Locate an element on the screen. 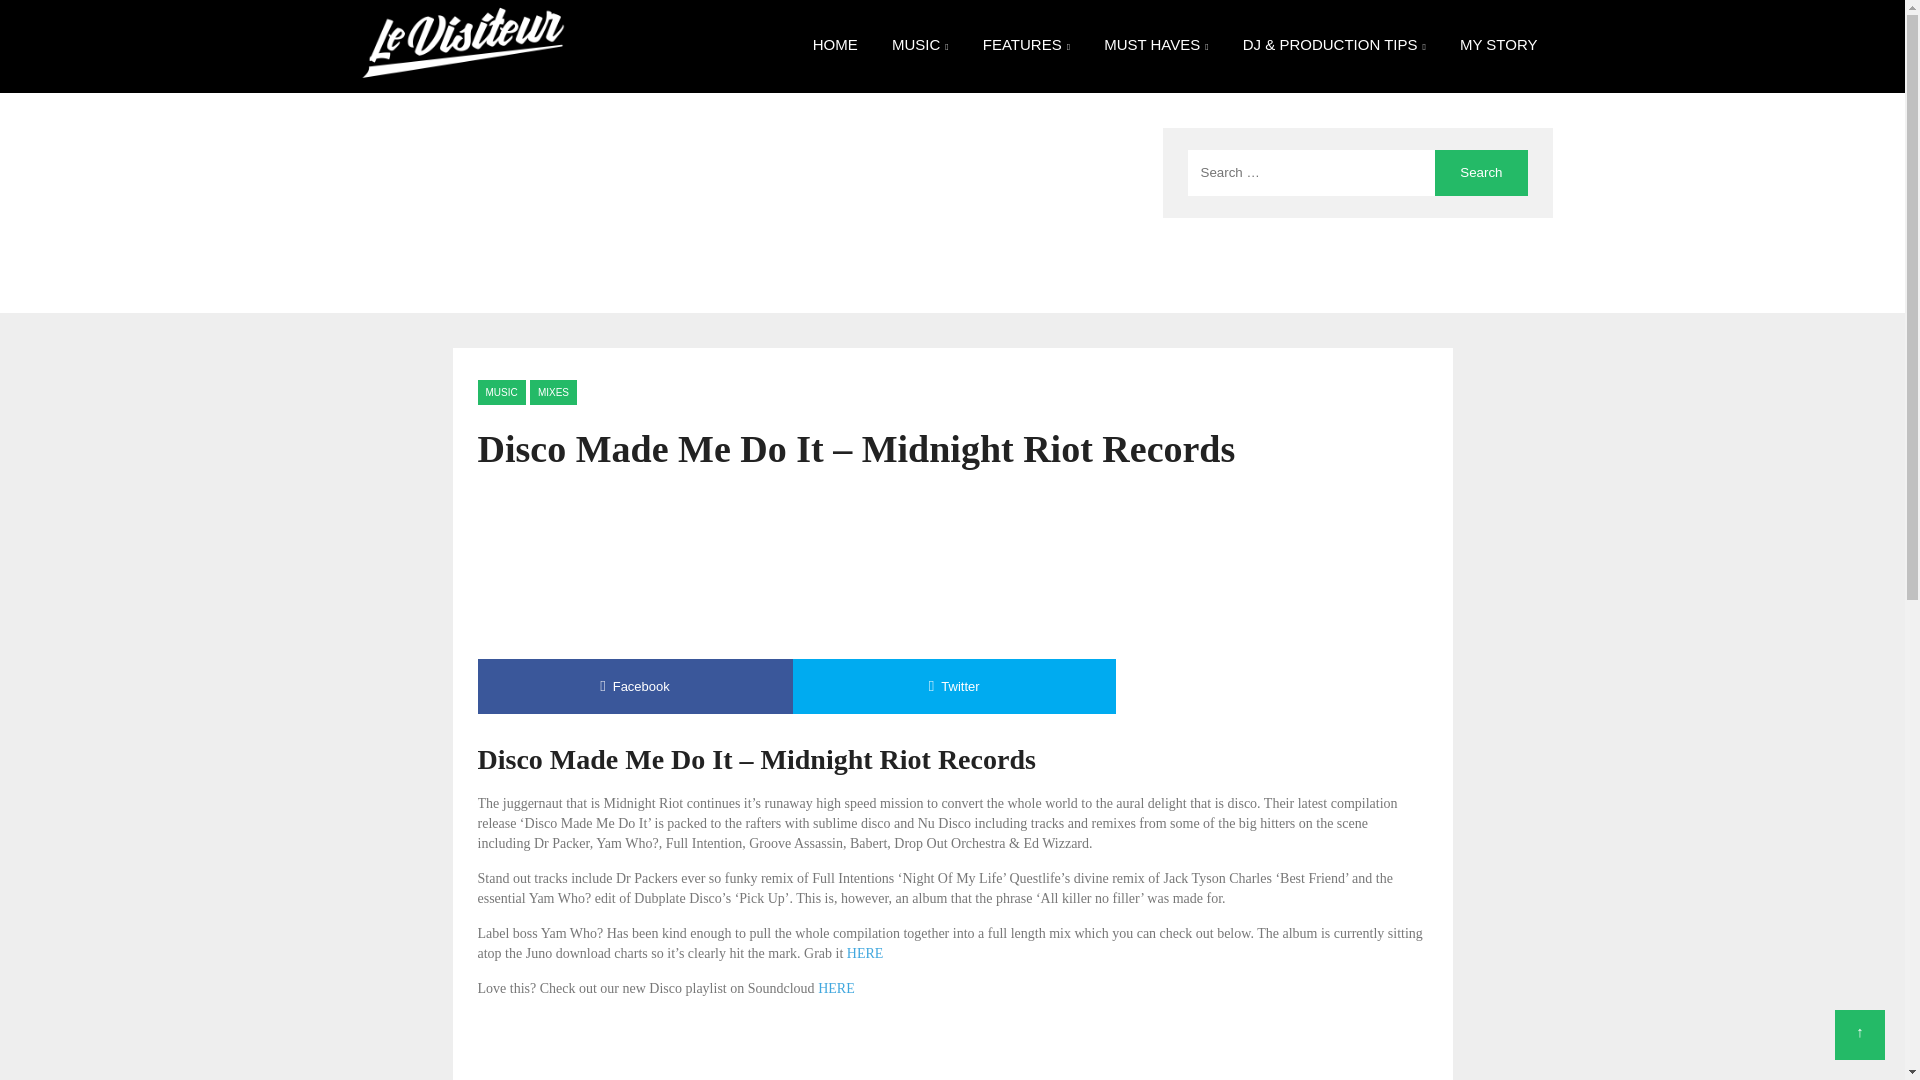 The height and width of the screenshot is (1080, 1920). Twitter is located at coordinates (954, 686).